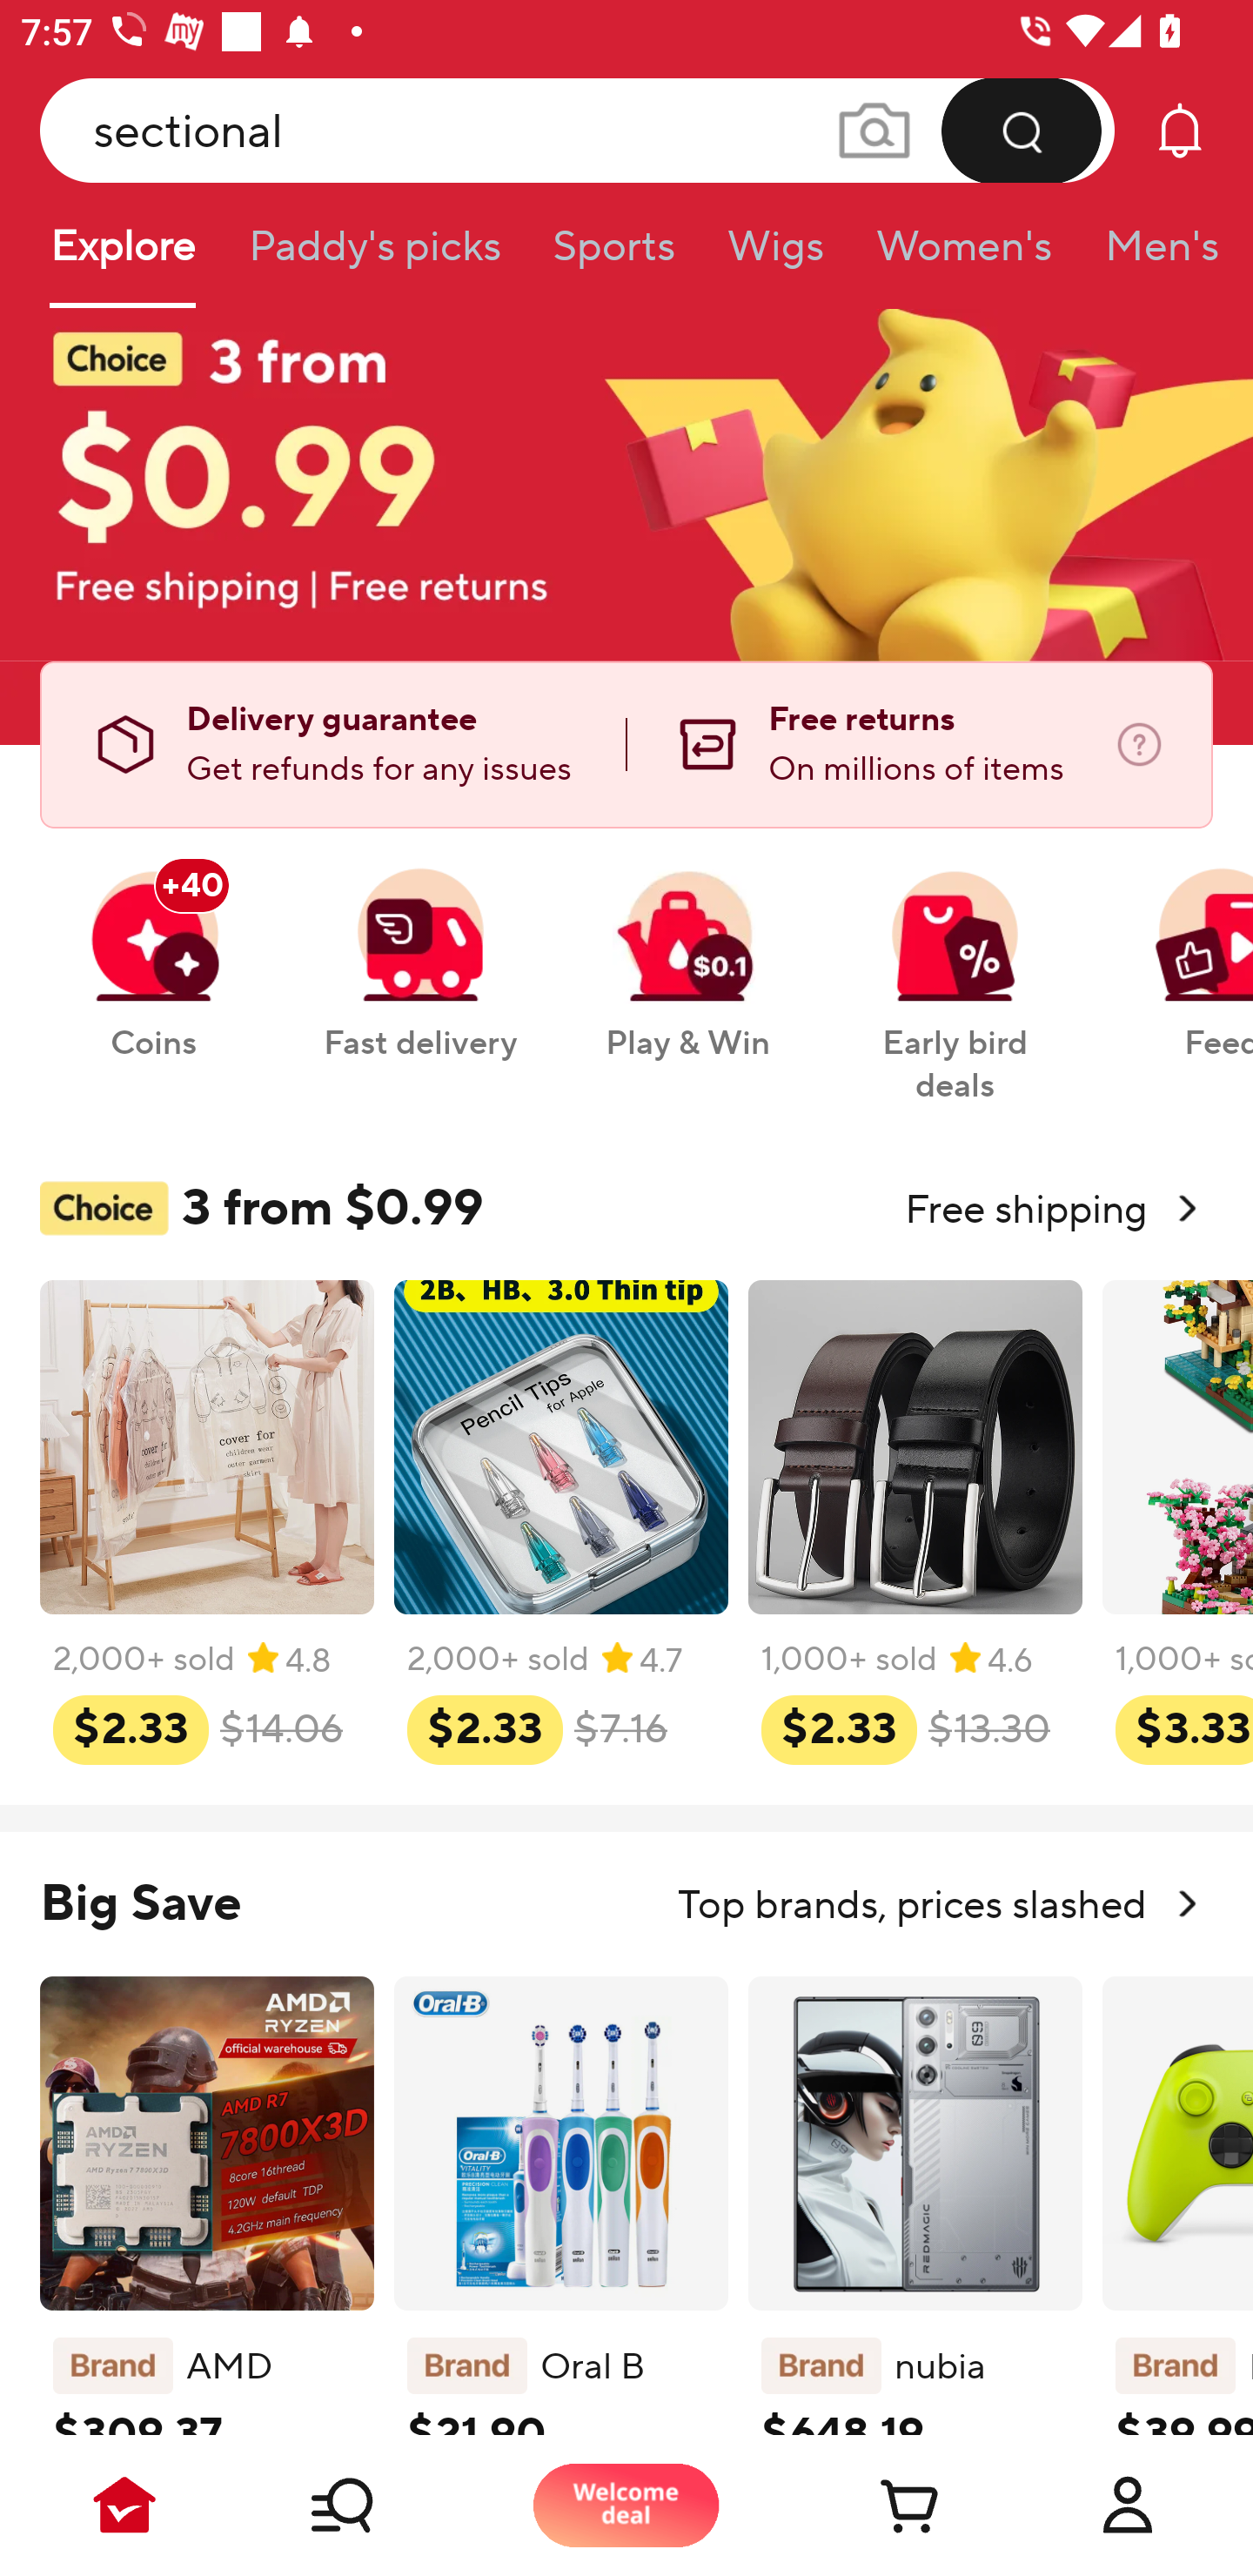 This screenshot has height=2576, width=1253. What do you see at coordinates (613, 256) in the screenshot?
I see `Sports` at bounding box center [613, 256].